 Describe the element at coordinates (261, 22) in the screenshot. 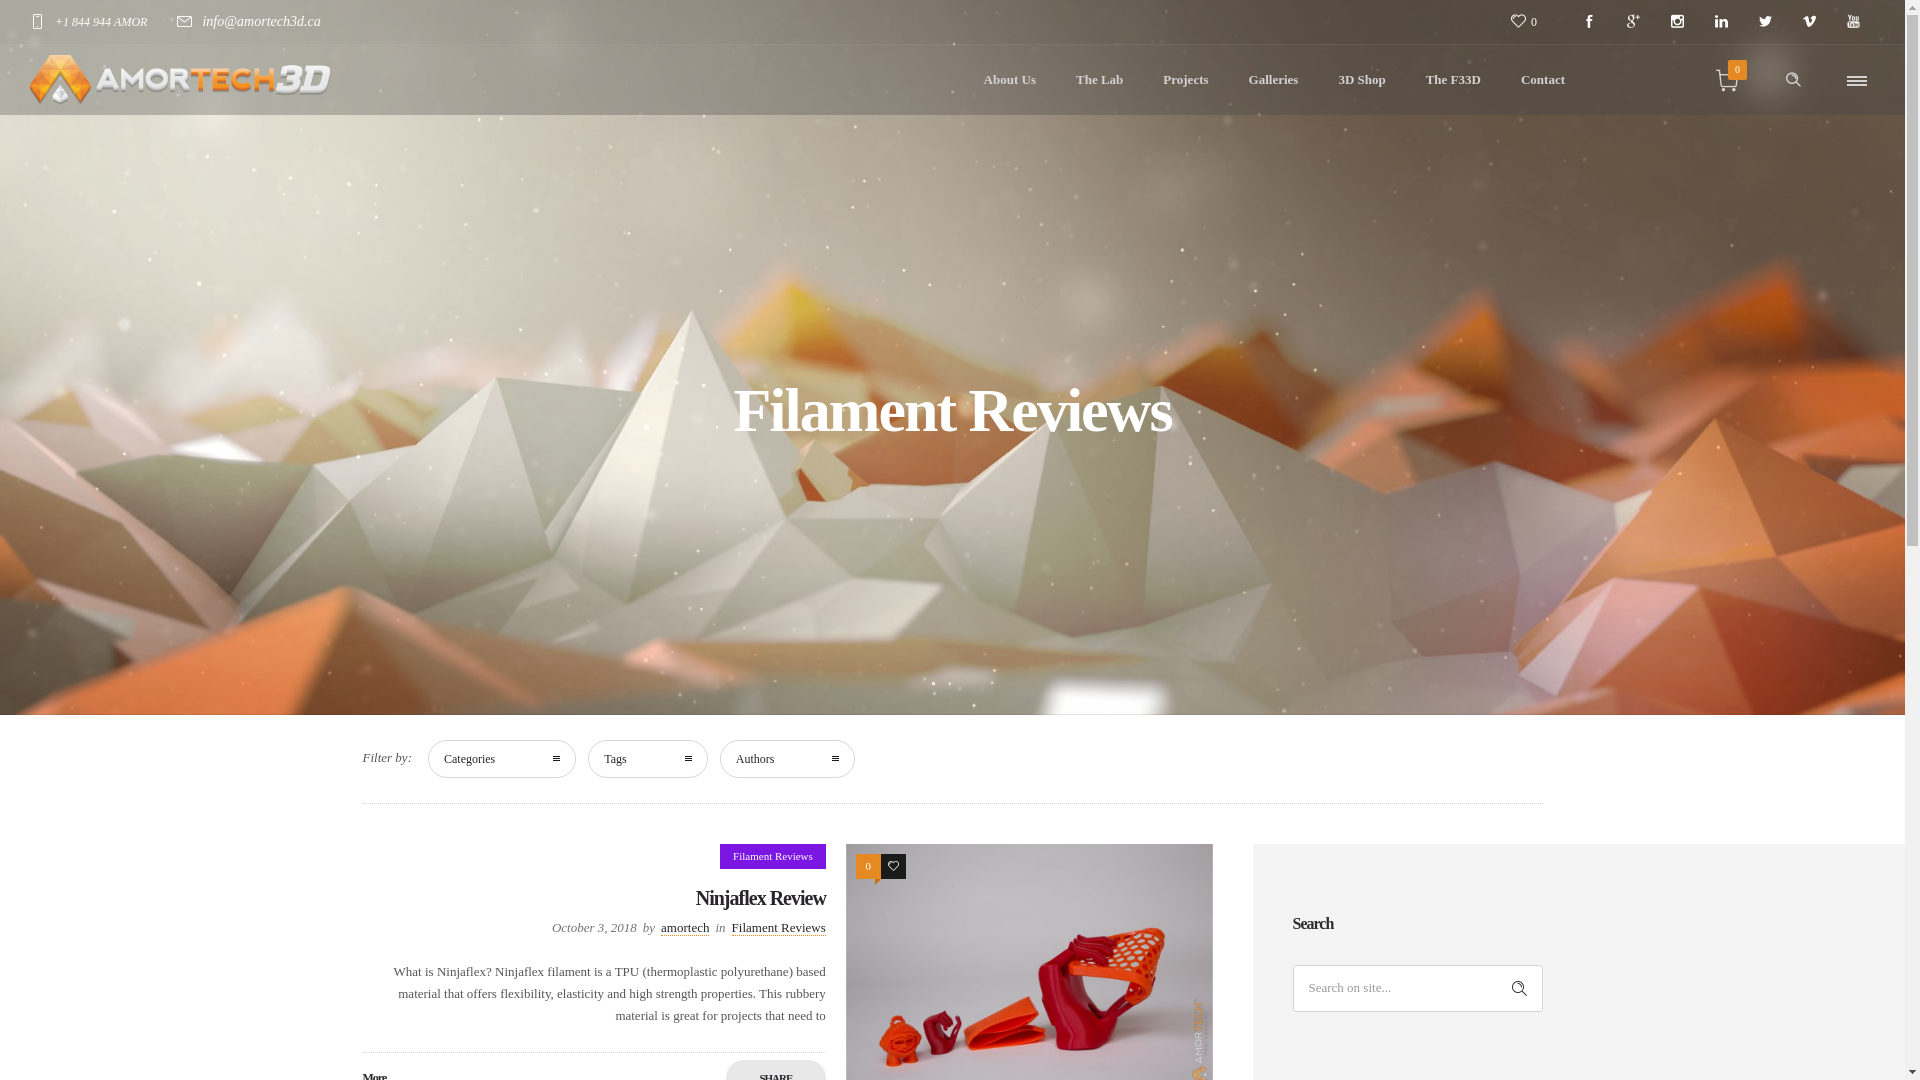

I see `info@amortech3d.ca` at that location.